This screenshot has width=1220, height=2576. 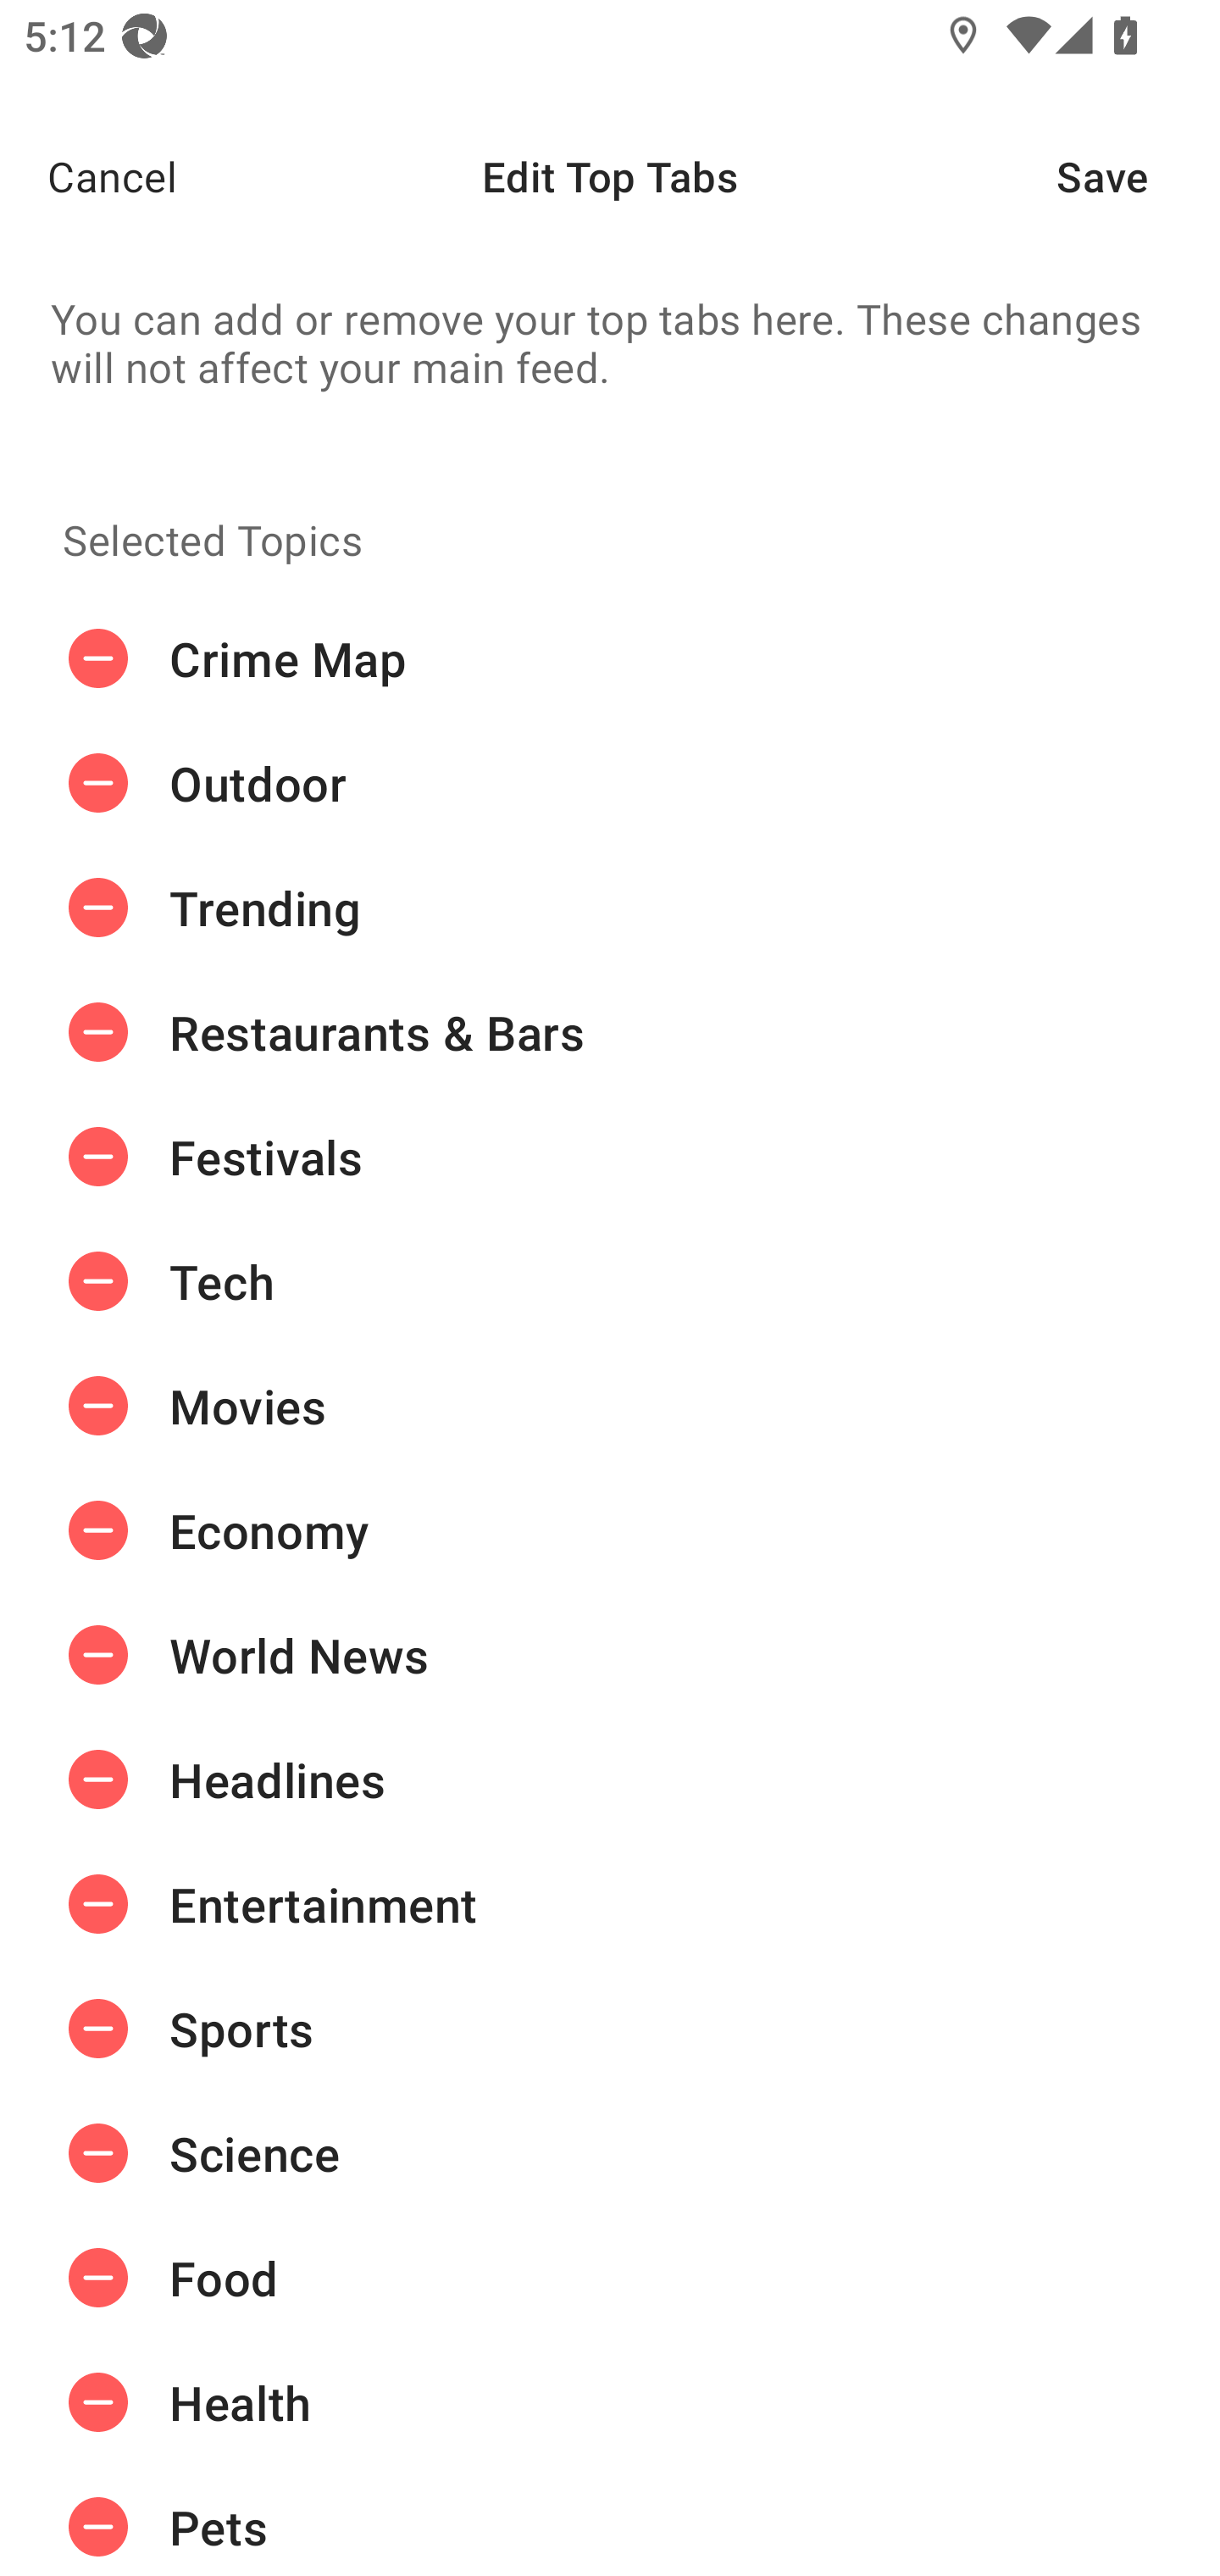 What do you see at coordinates (610, 659) in the screenshot?
I see `Crime Map` at bounding box center [610, 659].